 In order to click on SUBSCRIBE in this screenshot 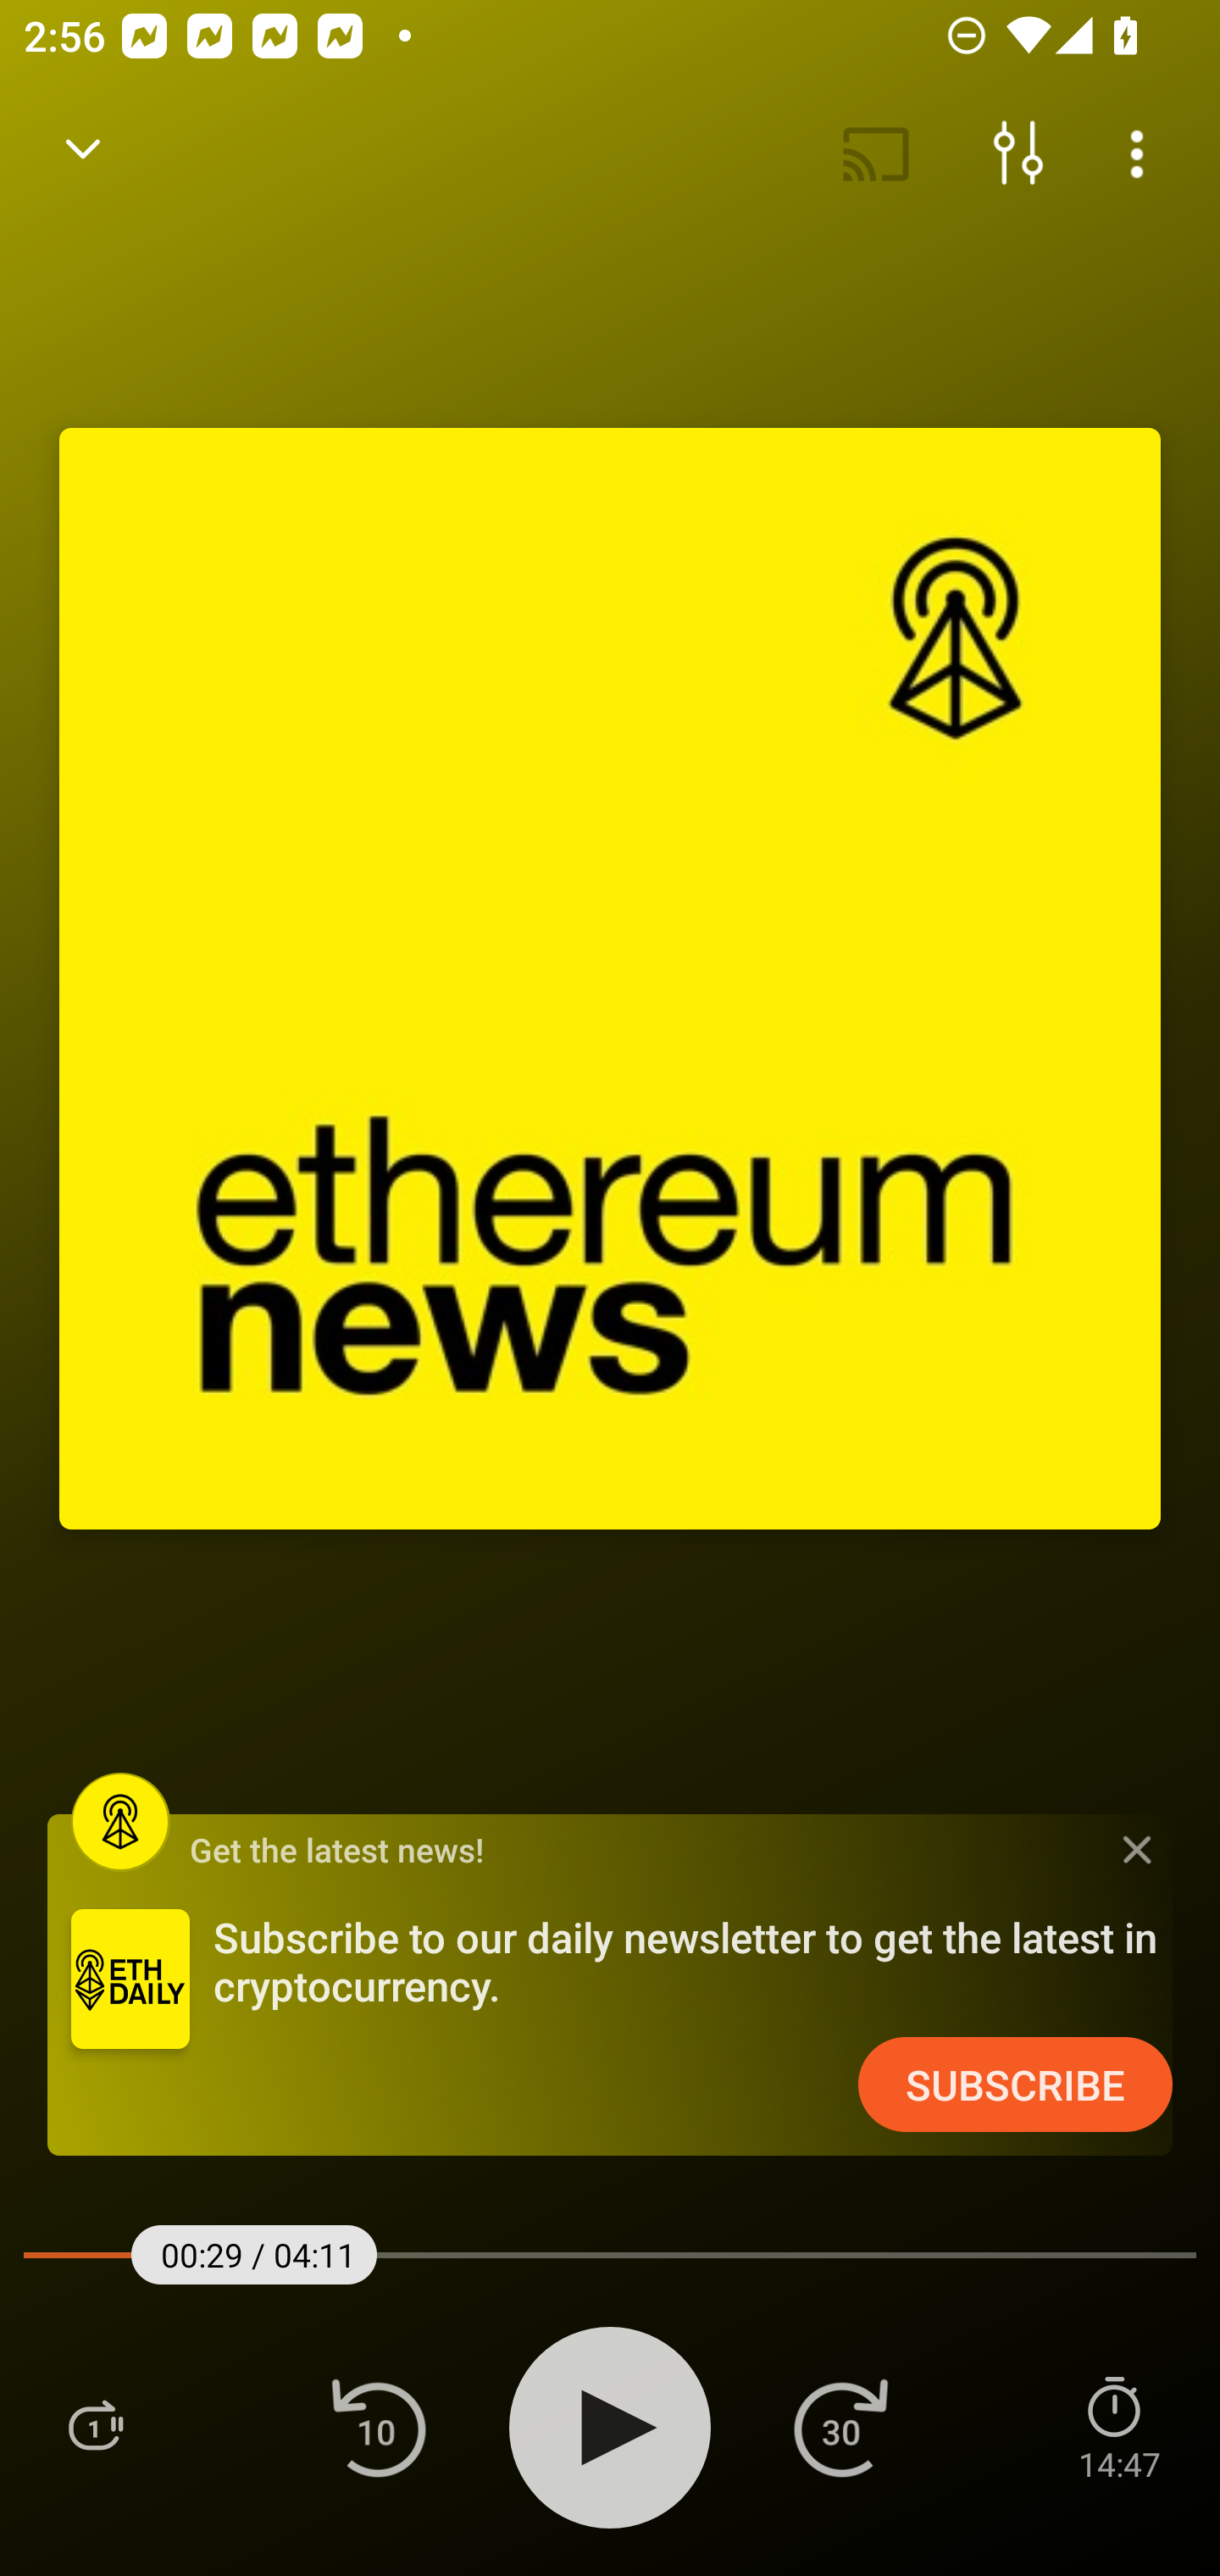, I will do `click(1015, 2085)`.